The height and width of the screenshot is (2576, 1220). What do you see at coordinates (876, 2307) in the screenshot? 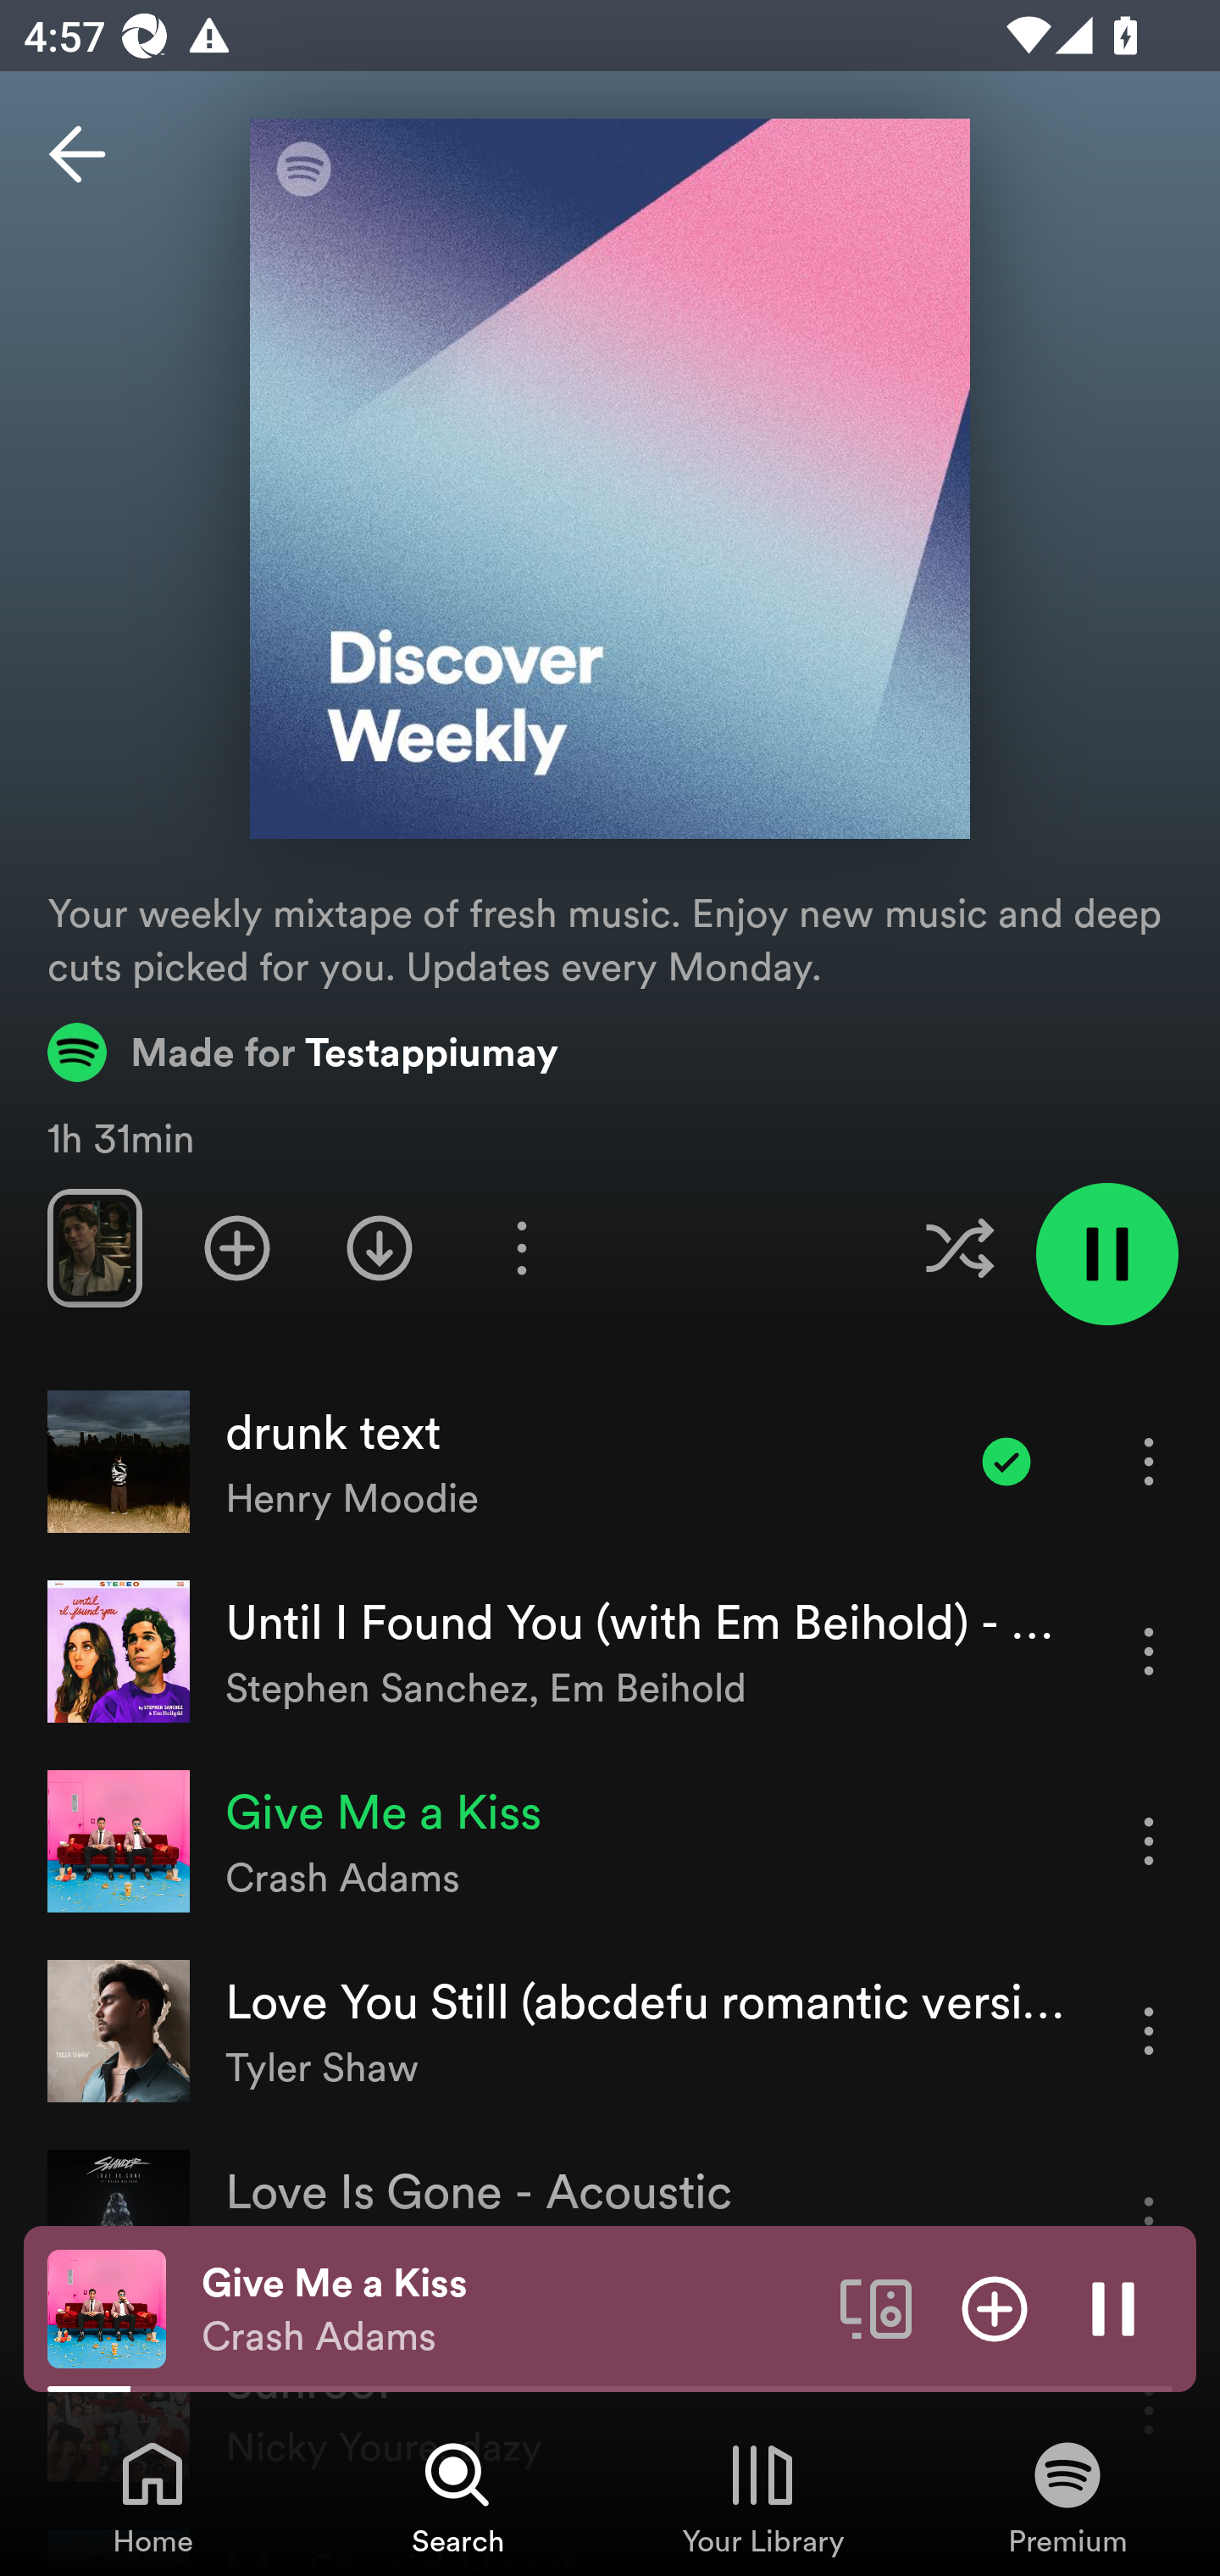
I see `Connect to a device. Opens the devices menu` at bounding box center [876, 2307].